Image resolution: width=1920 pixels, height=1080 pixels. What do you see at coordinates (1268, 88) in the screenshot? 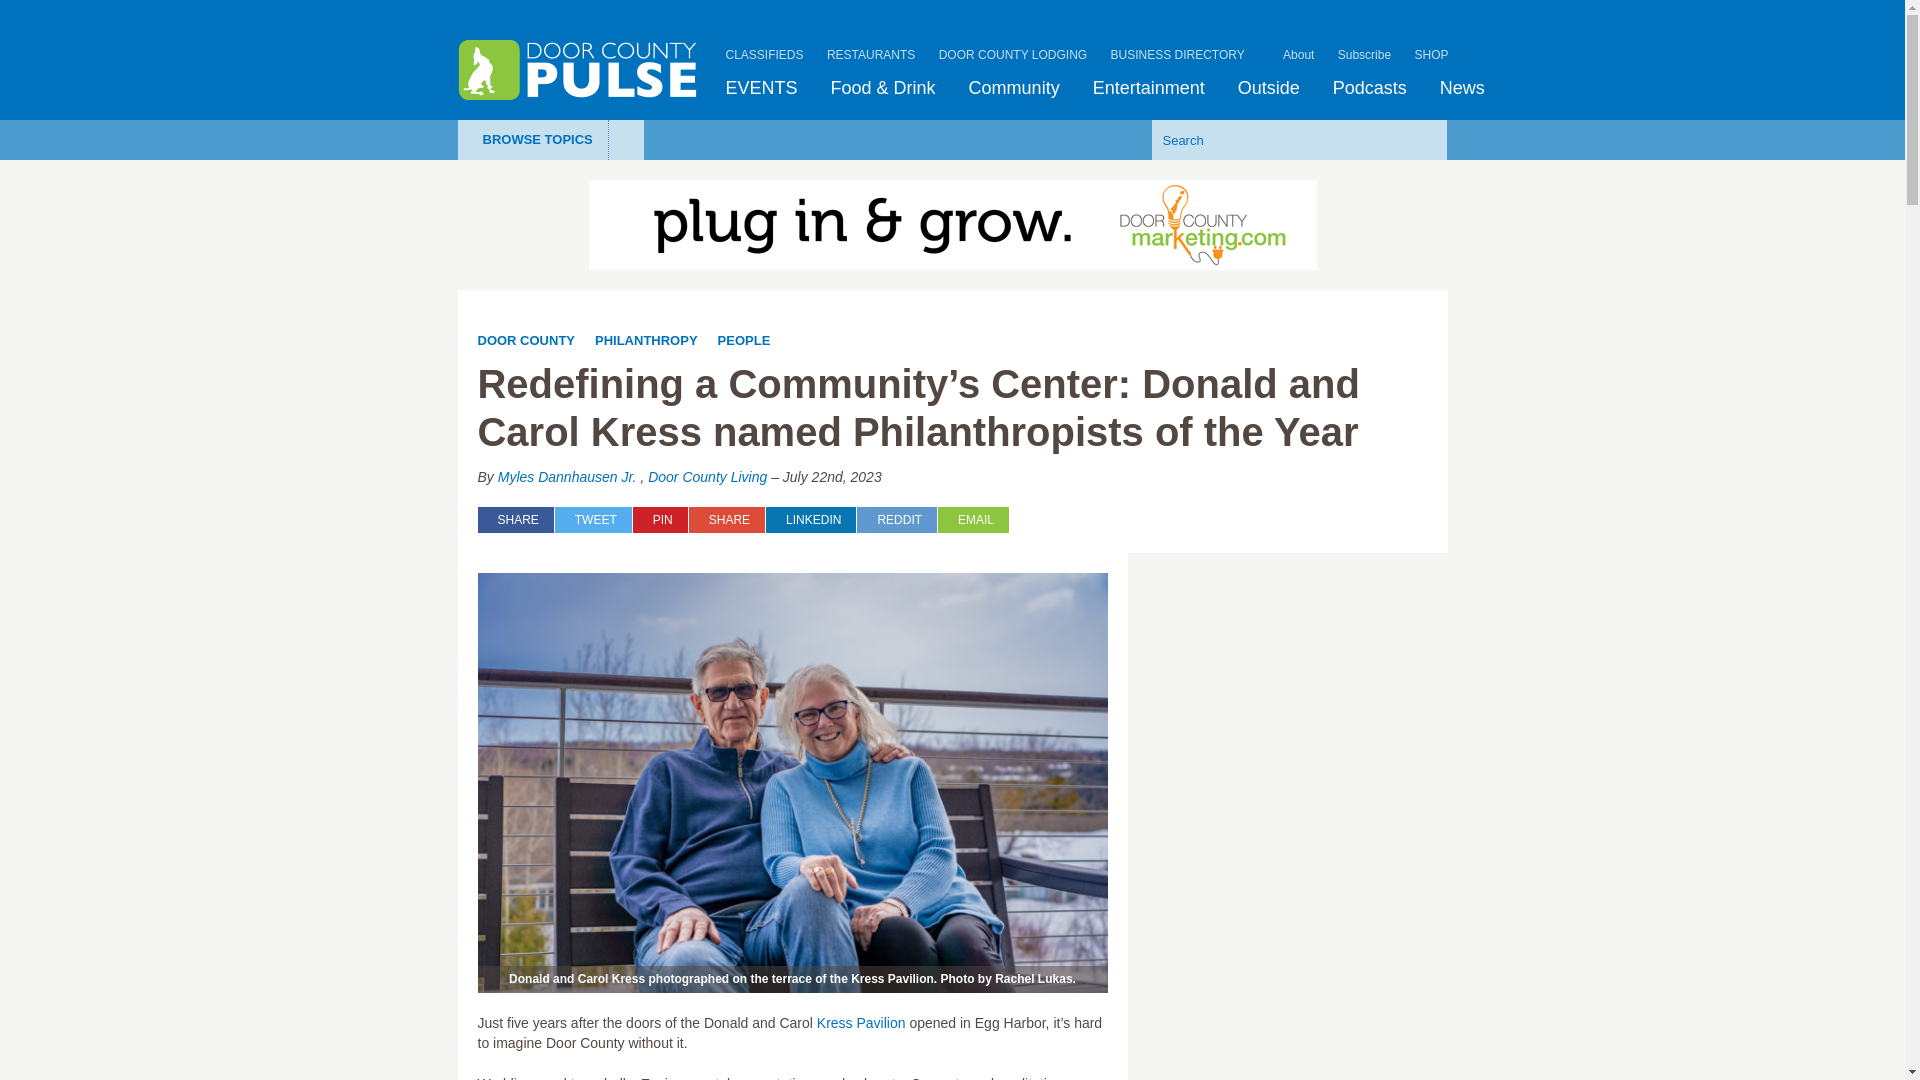
I see `Outside` at bounding box center [1268, 88].